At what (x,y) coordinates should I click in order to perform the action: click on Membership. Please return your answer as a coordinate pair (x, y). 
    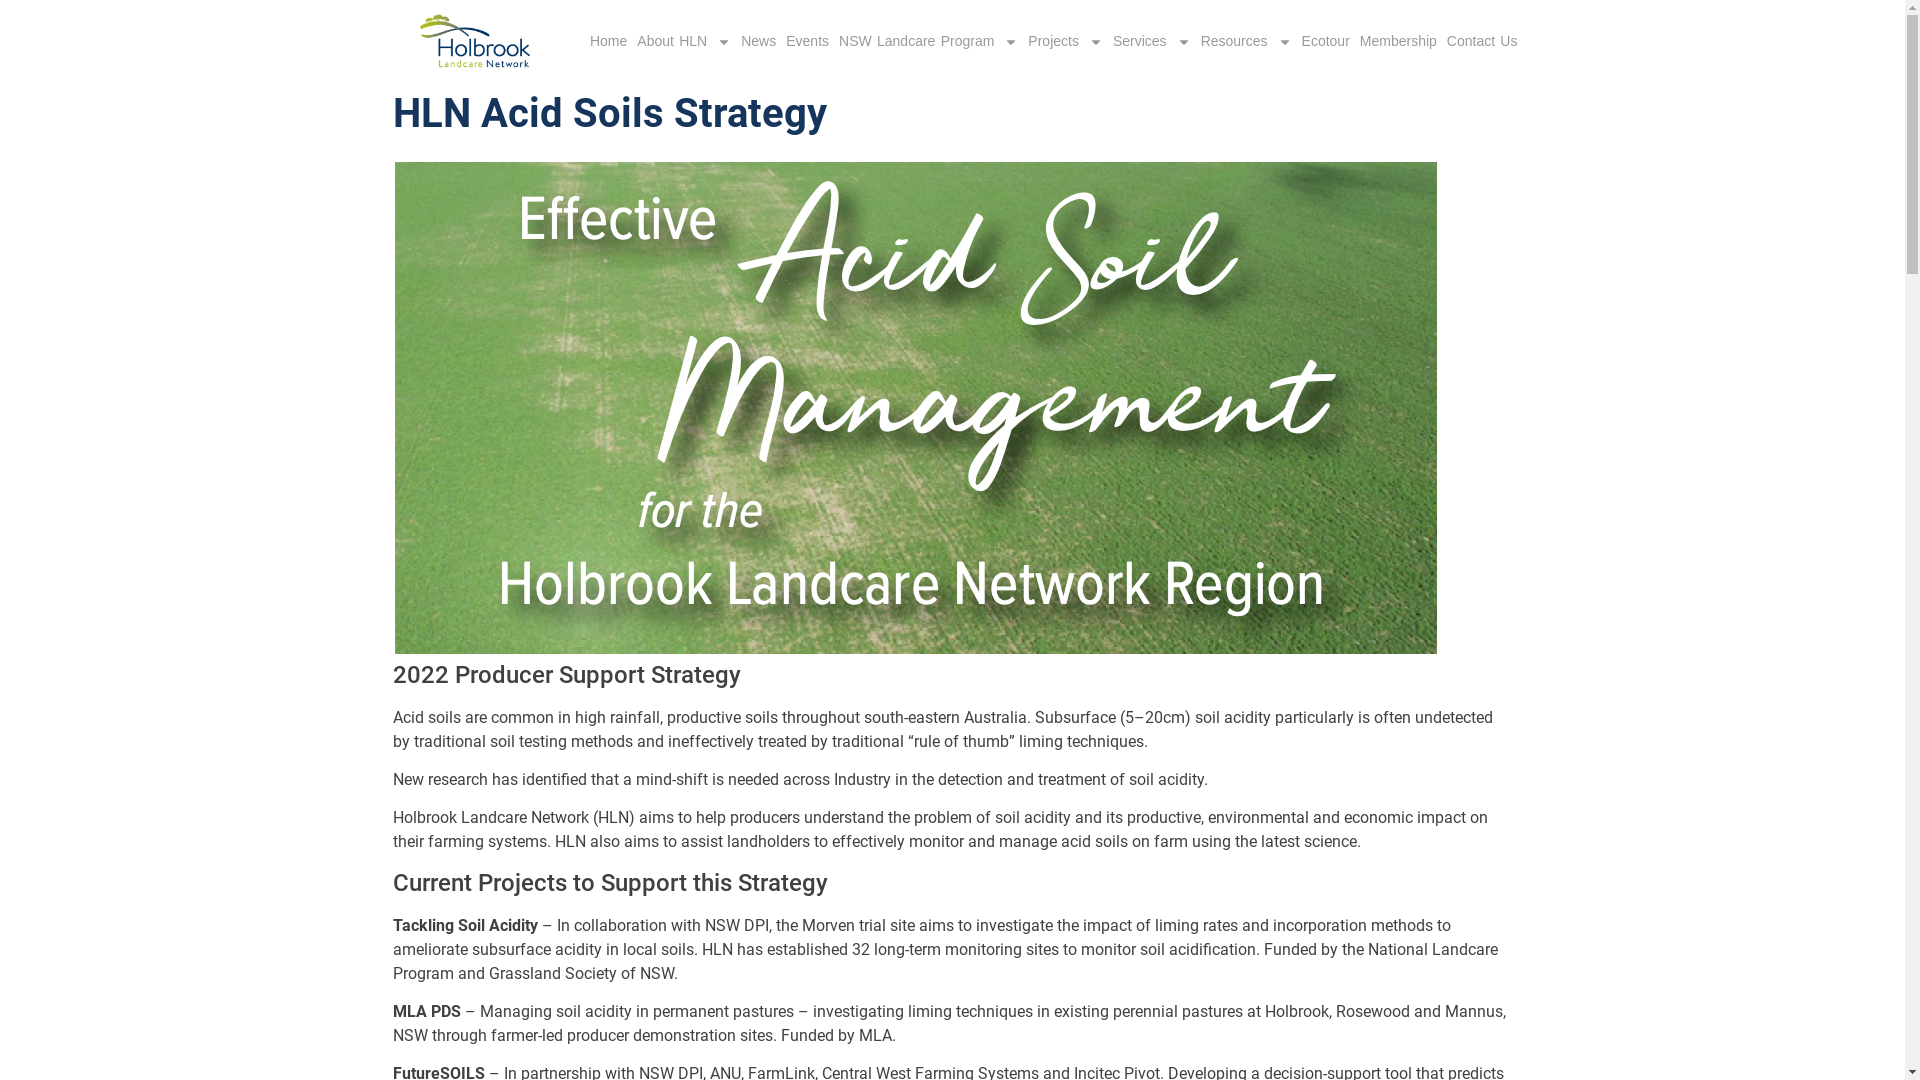
    Looking at the image, I should click on (1398, 42).